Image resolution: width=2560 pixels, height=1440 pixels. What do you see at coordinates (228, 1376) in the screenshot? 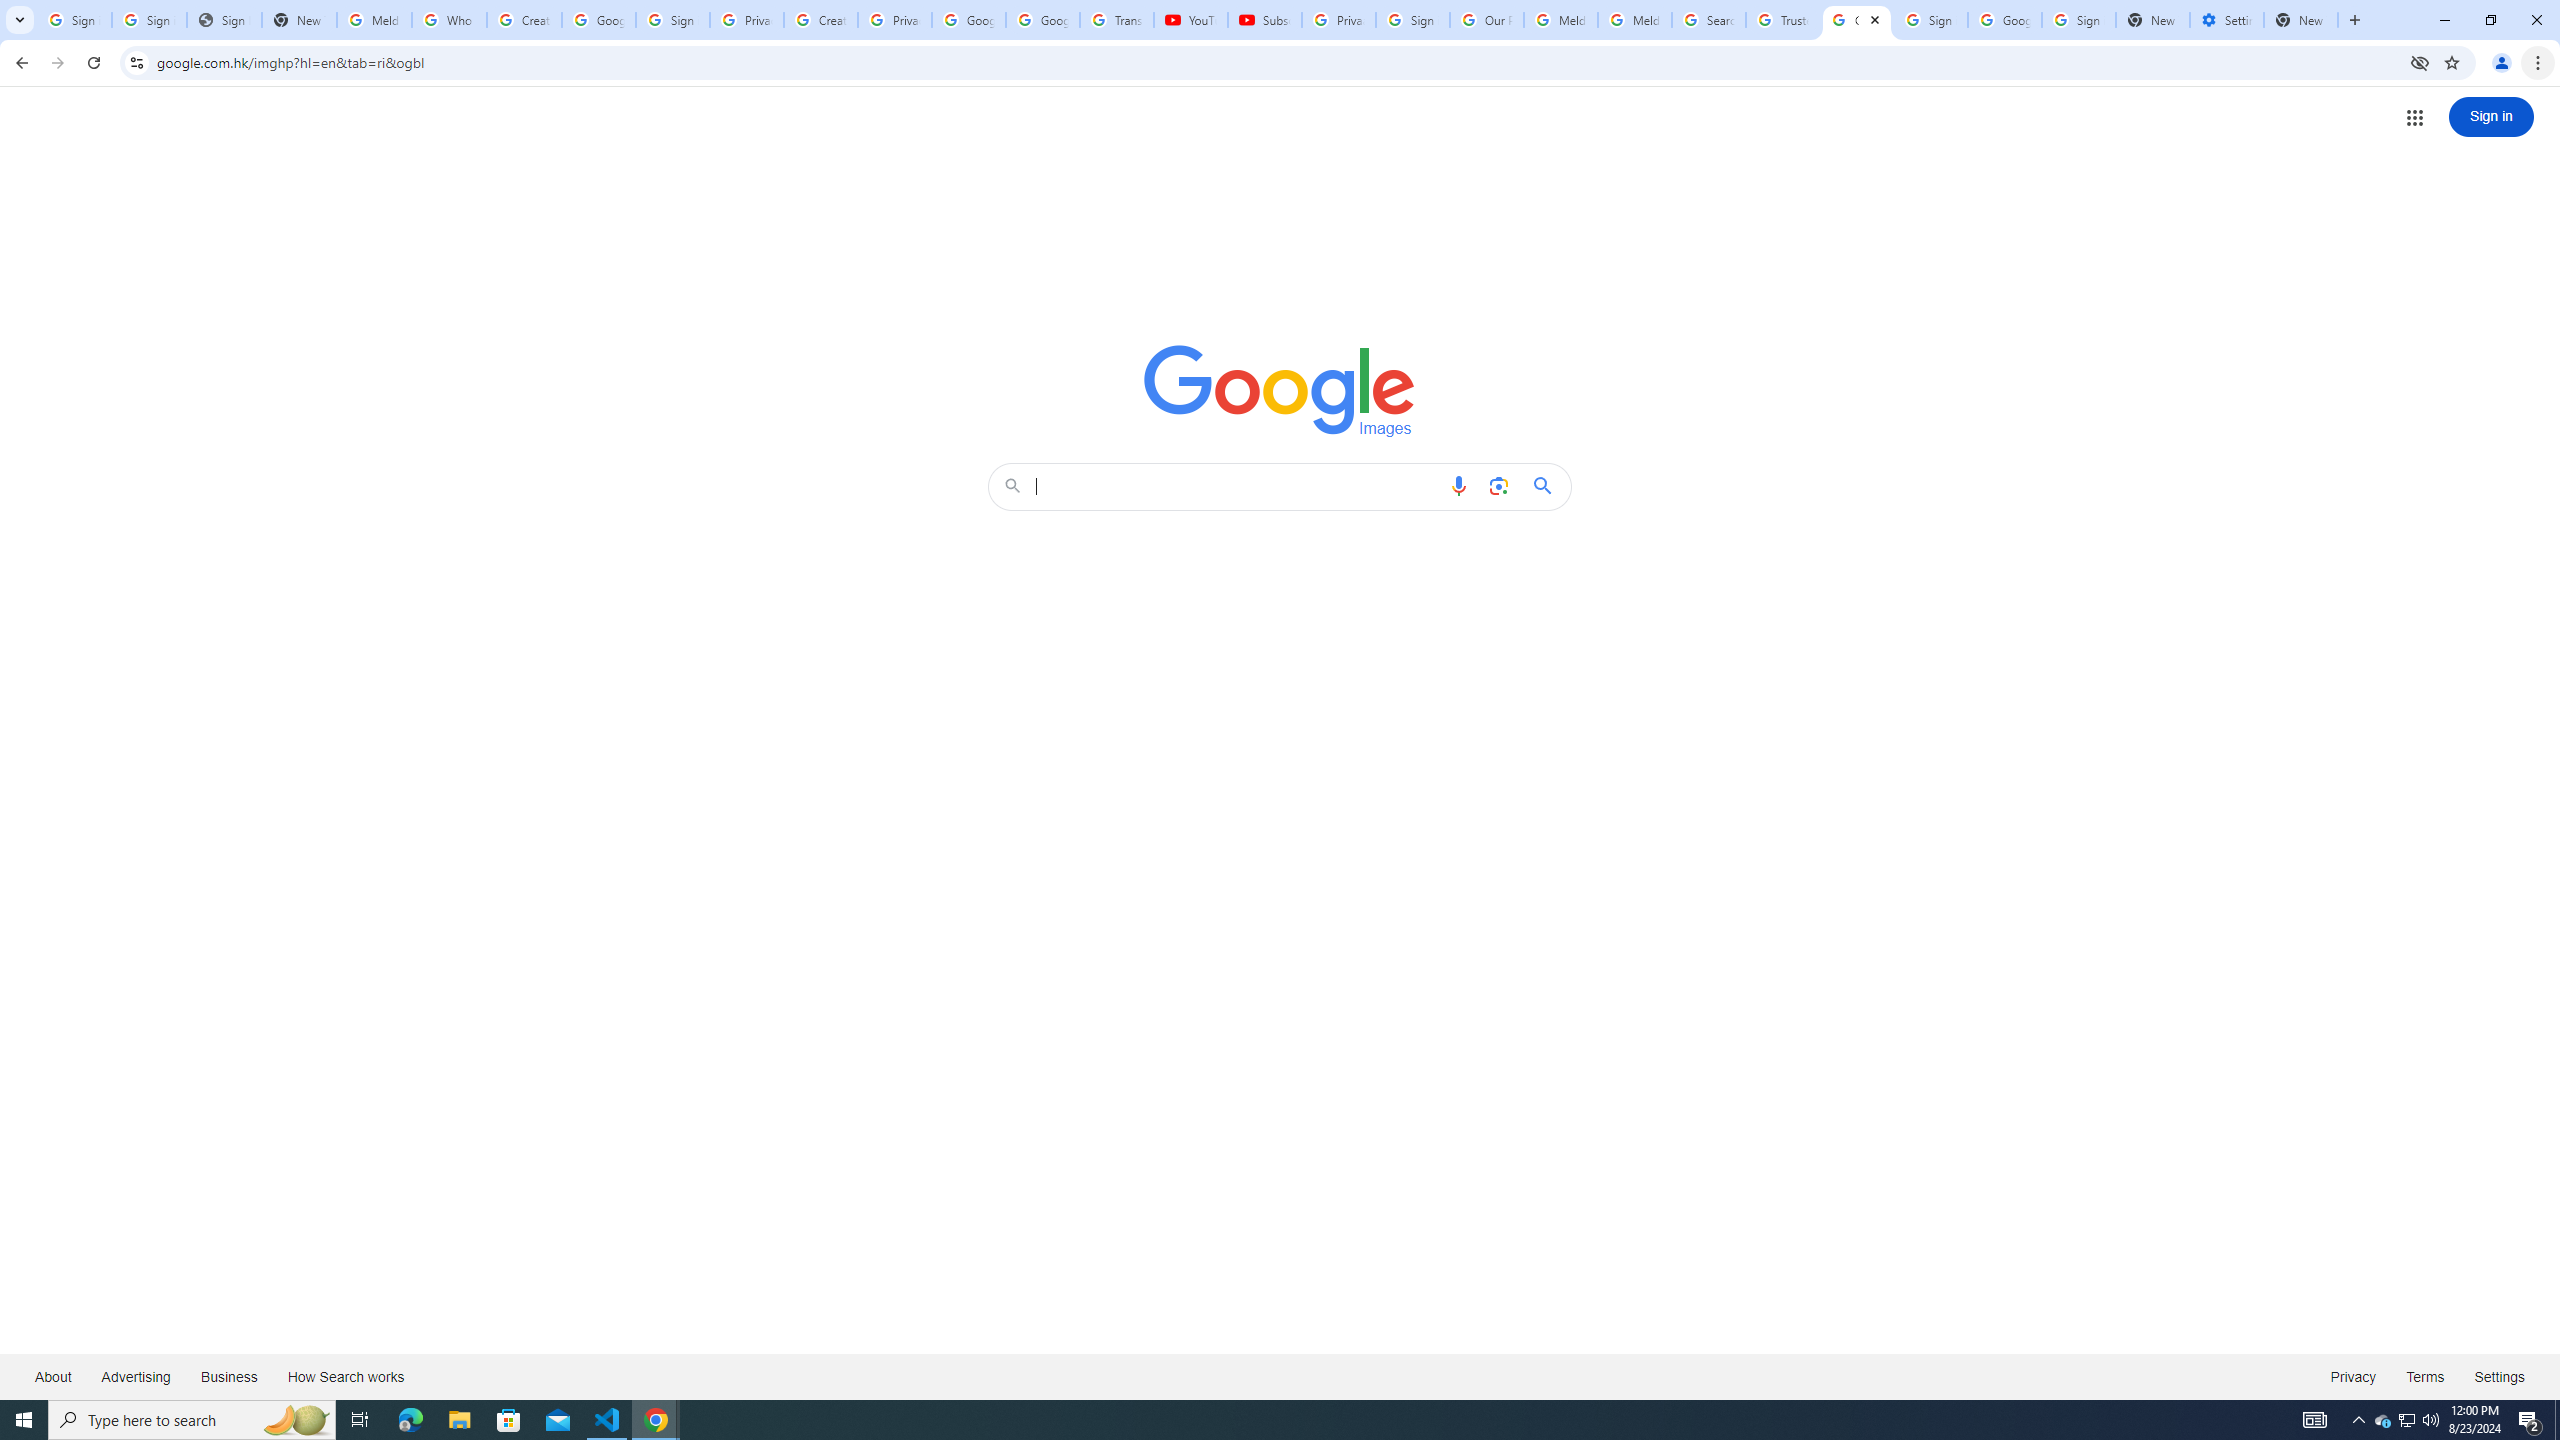
I see `Business` at bounding box center [228, 1376].